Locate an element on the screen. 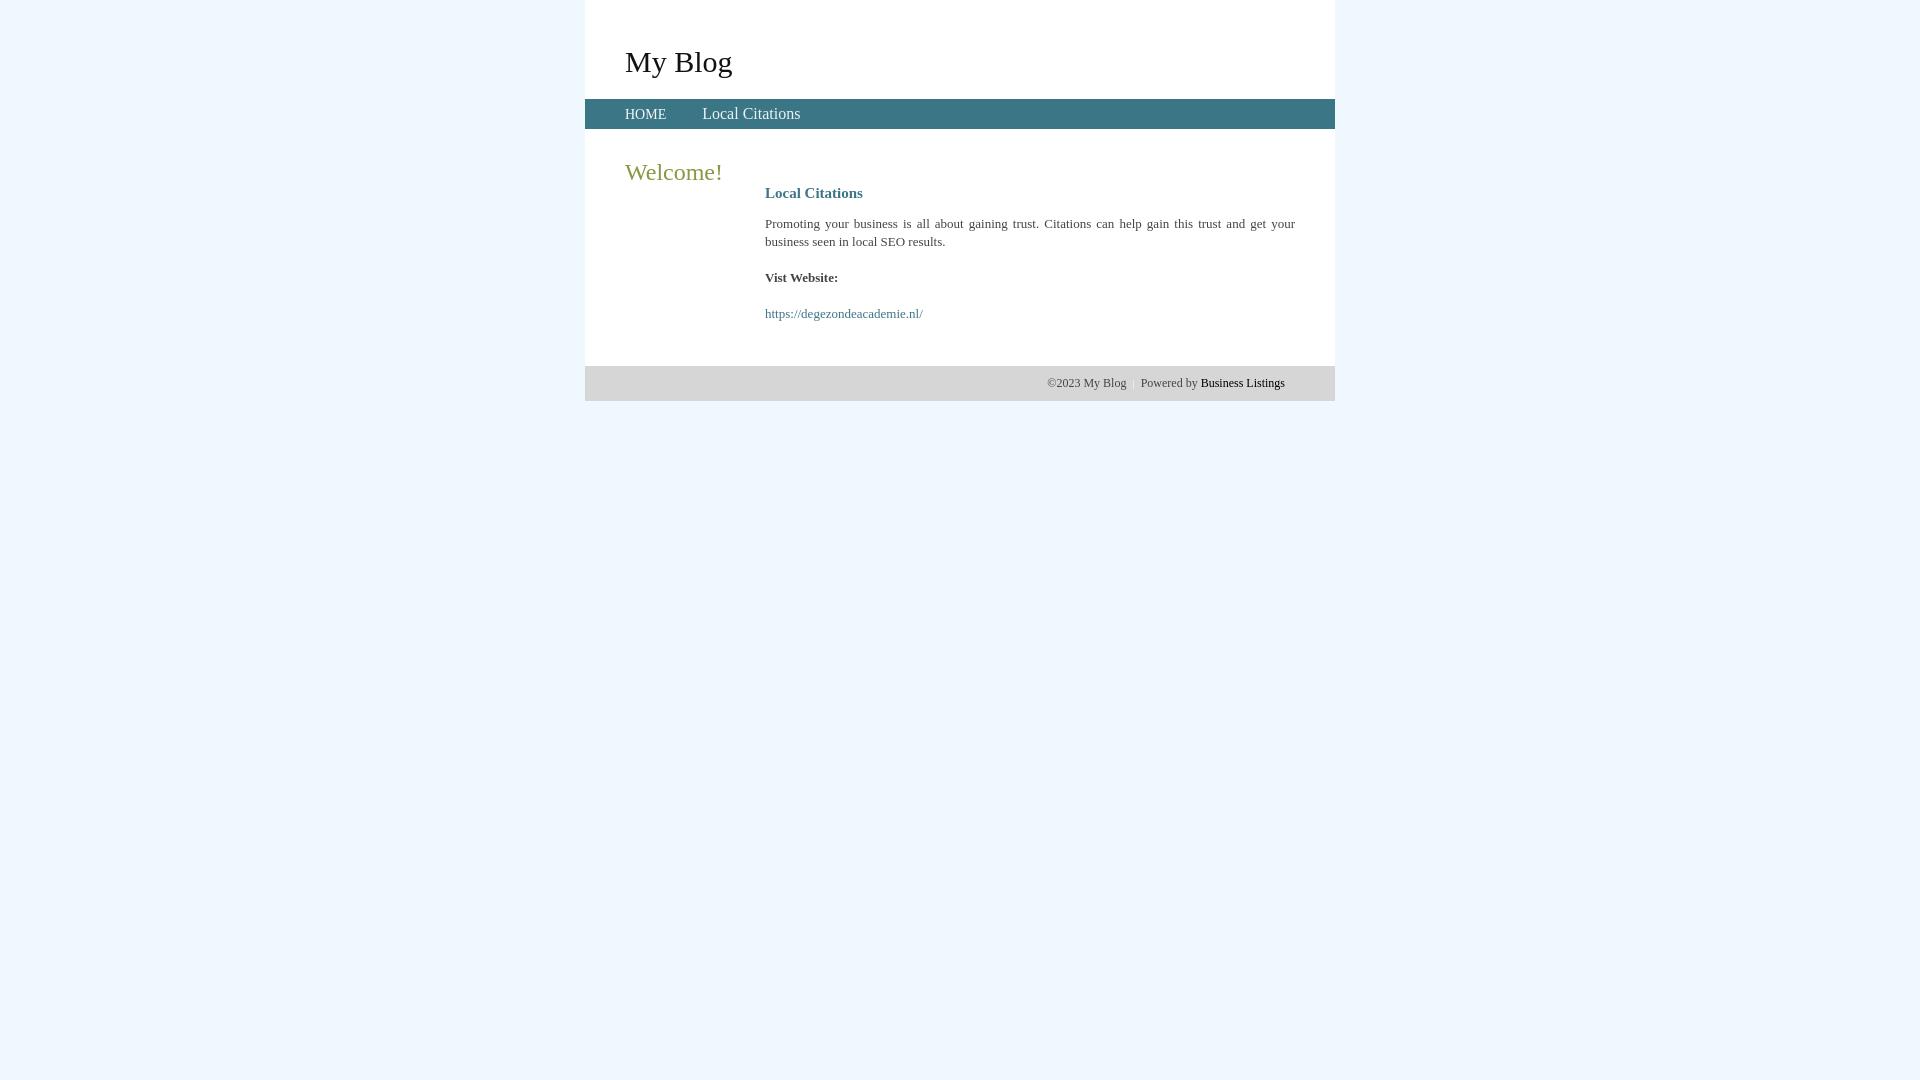 The width and height of the screenshot is (1920, 1080). My Blog is located at coordinates (679, 61).